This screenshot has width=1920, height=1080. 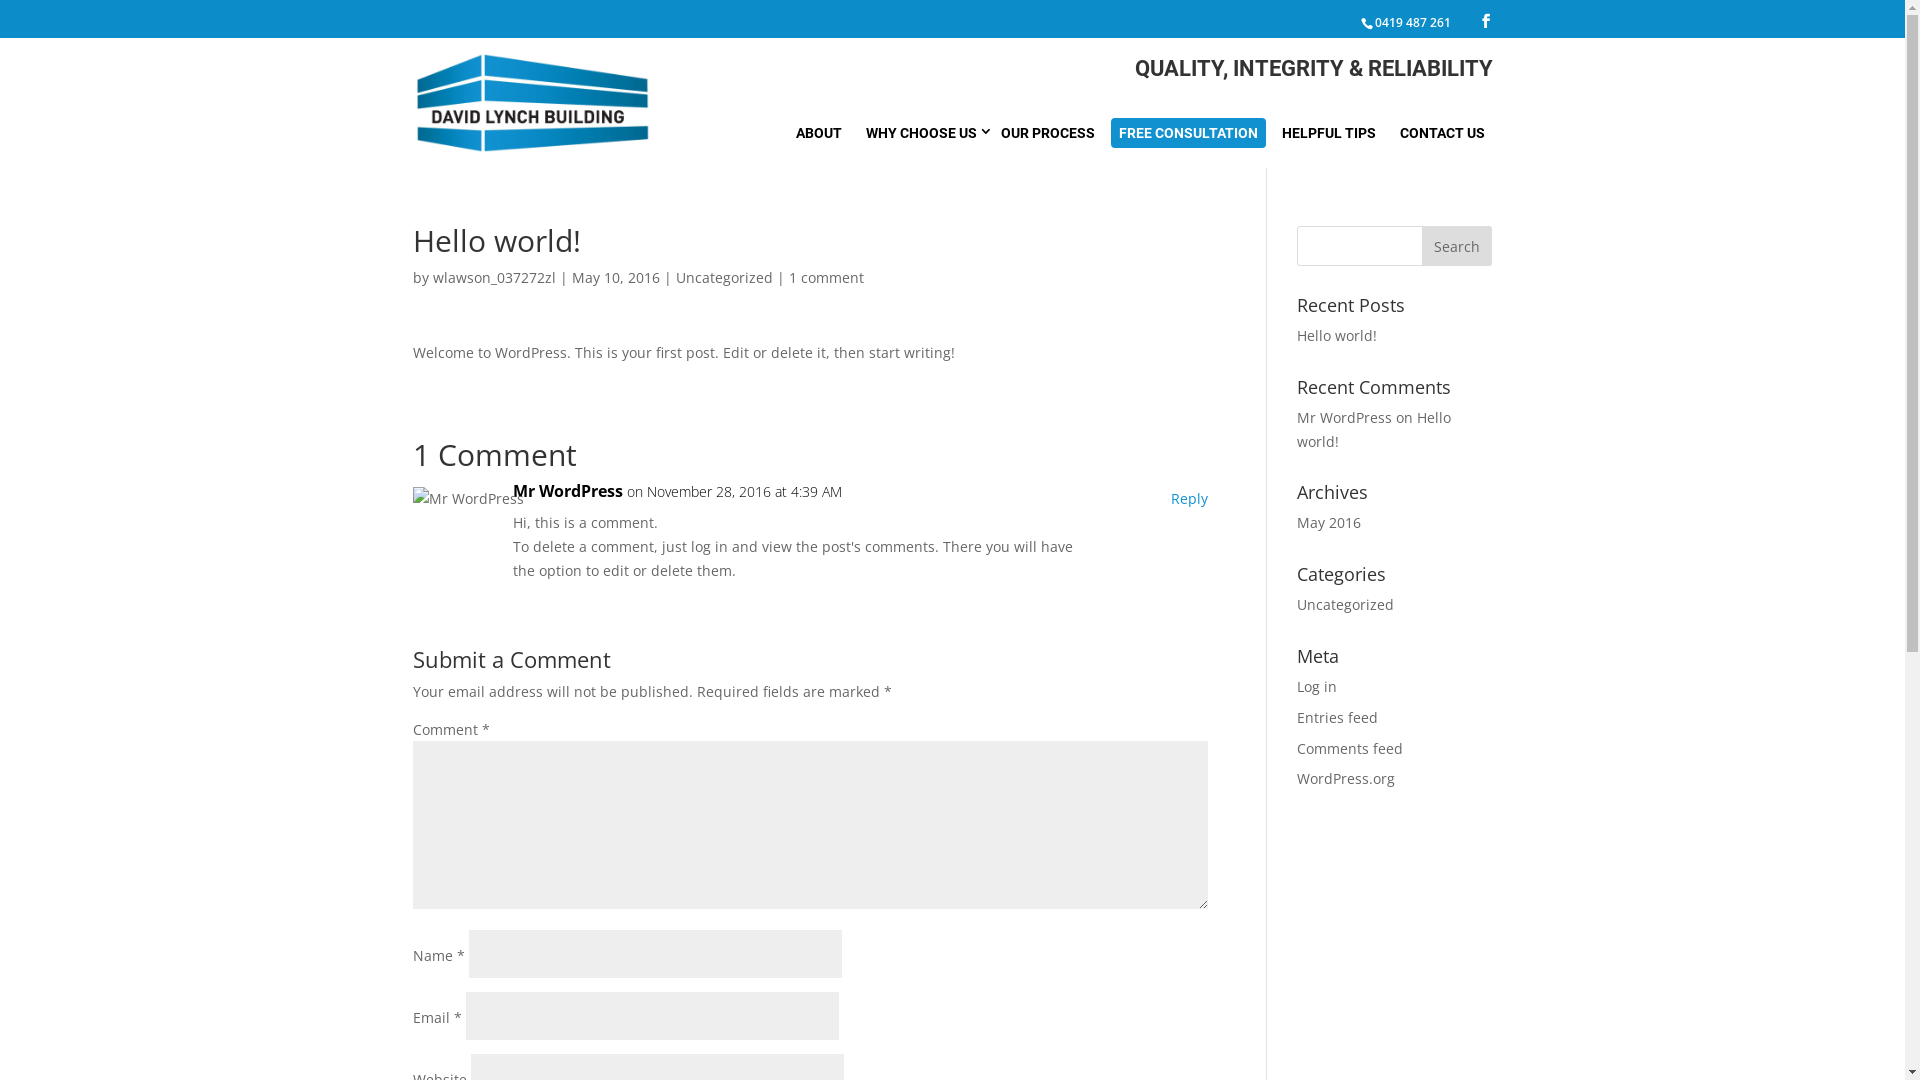 What do you see at coordinates (819, 133) in the screenshot?
I see `ABOUT` at bounding box center [819, 133].